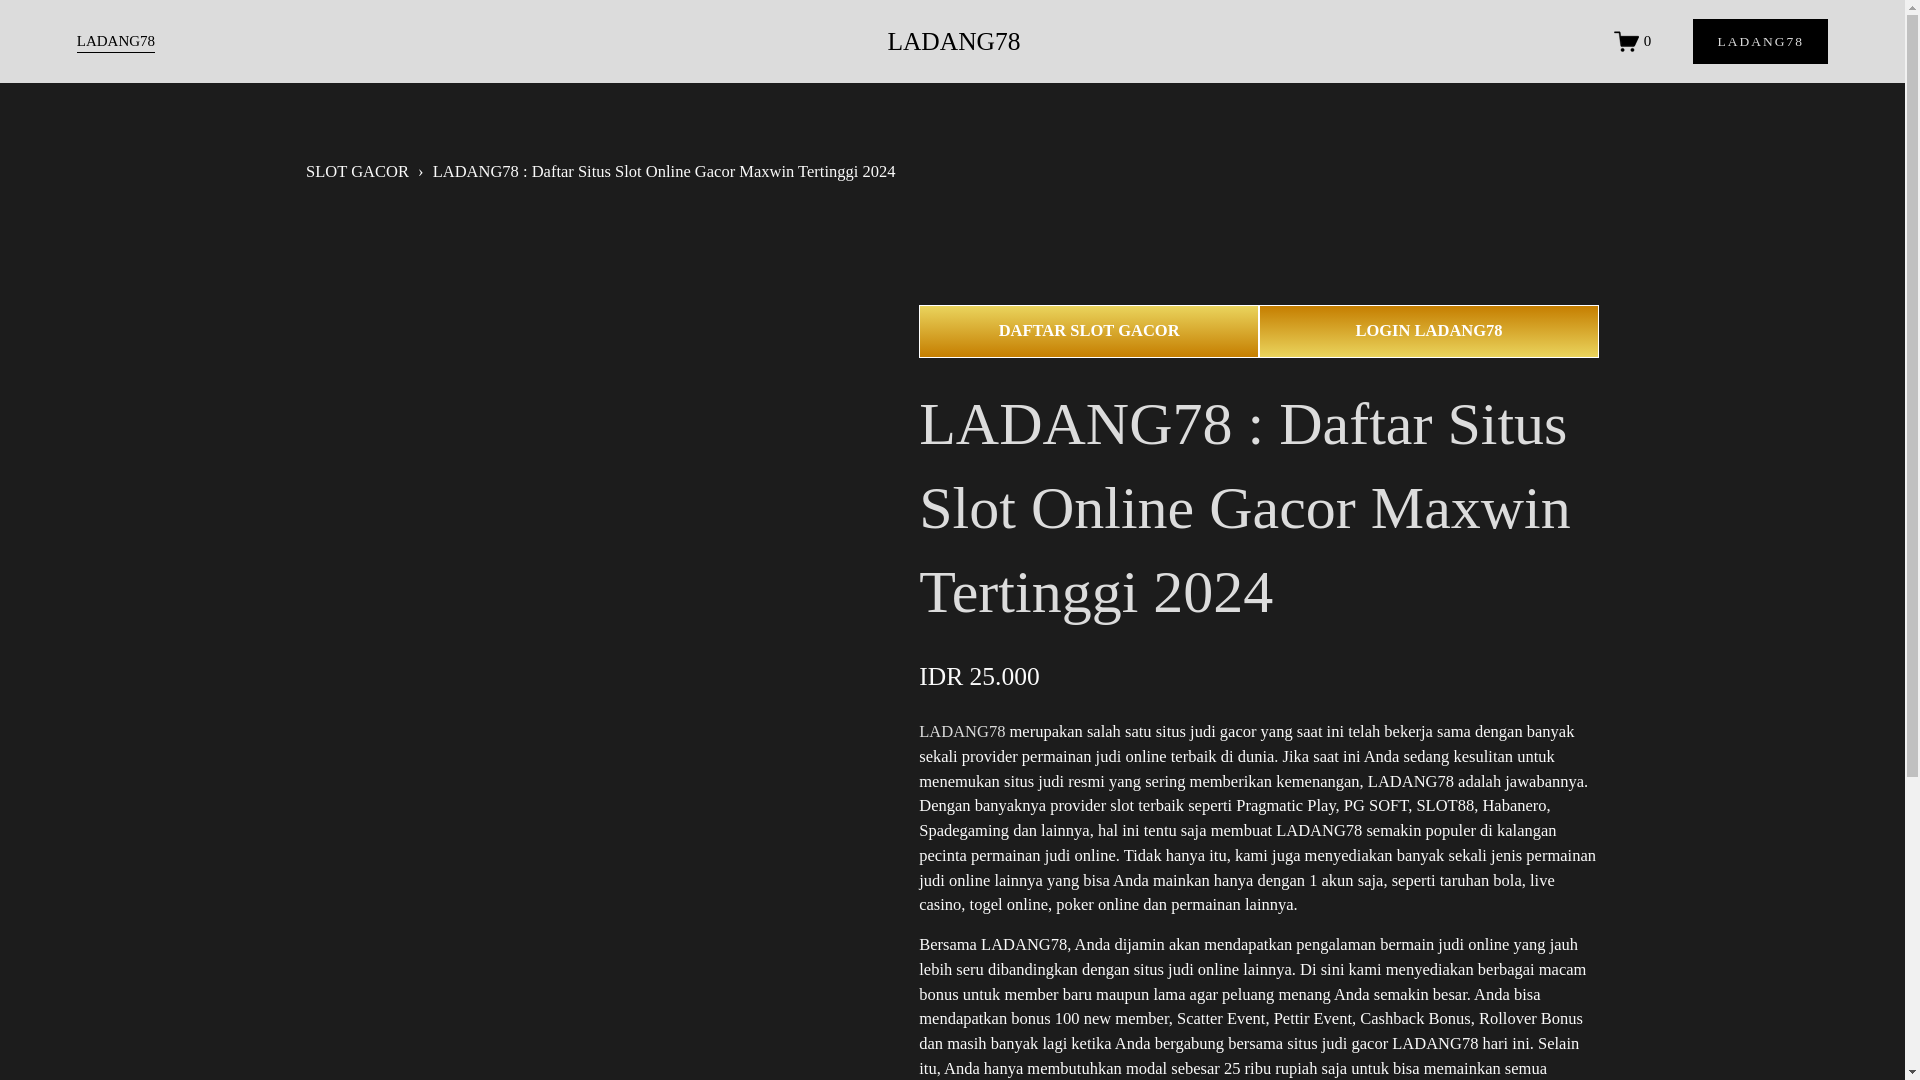  Describe the element at coordinates (1429, 330) in the screenshot. I see `LOGIN LADANG78` at that location.